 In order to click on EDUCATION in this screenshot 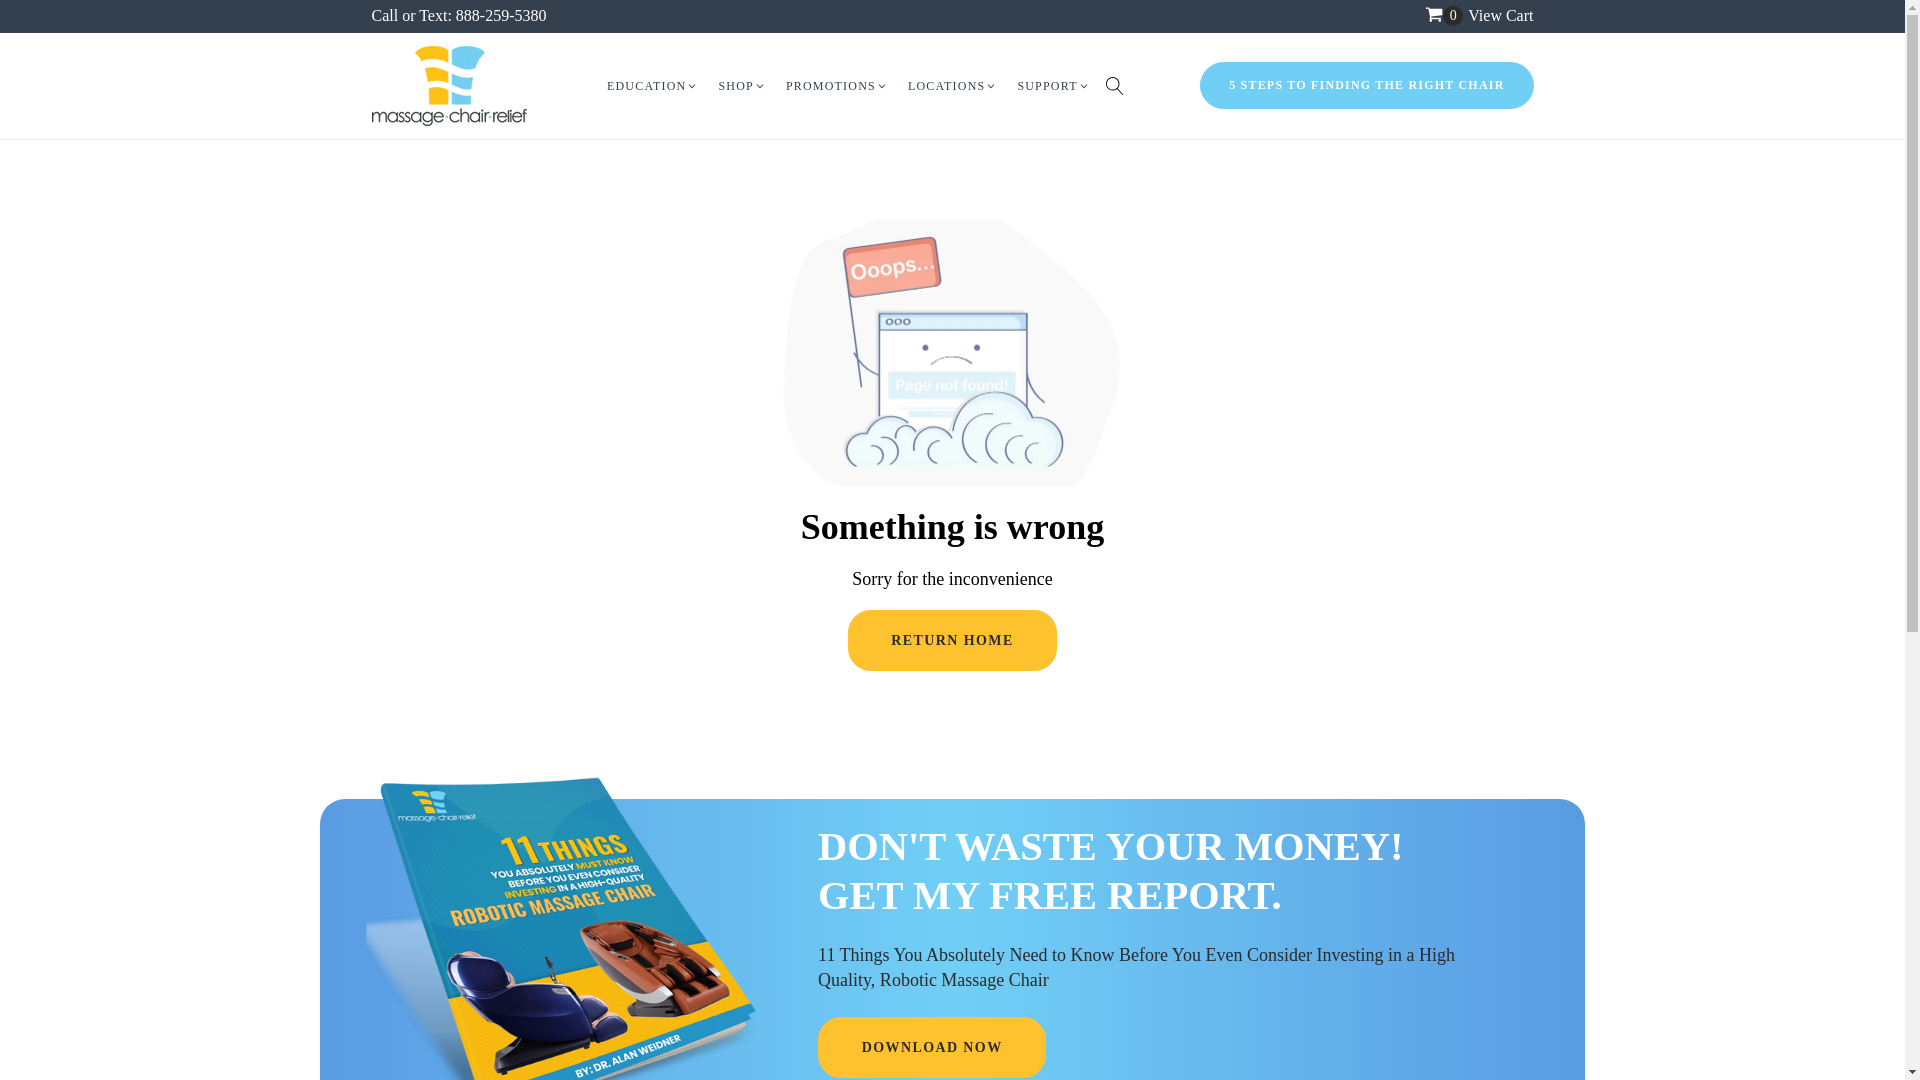, I will do `click(652, 86)`.